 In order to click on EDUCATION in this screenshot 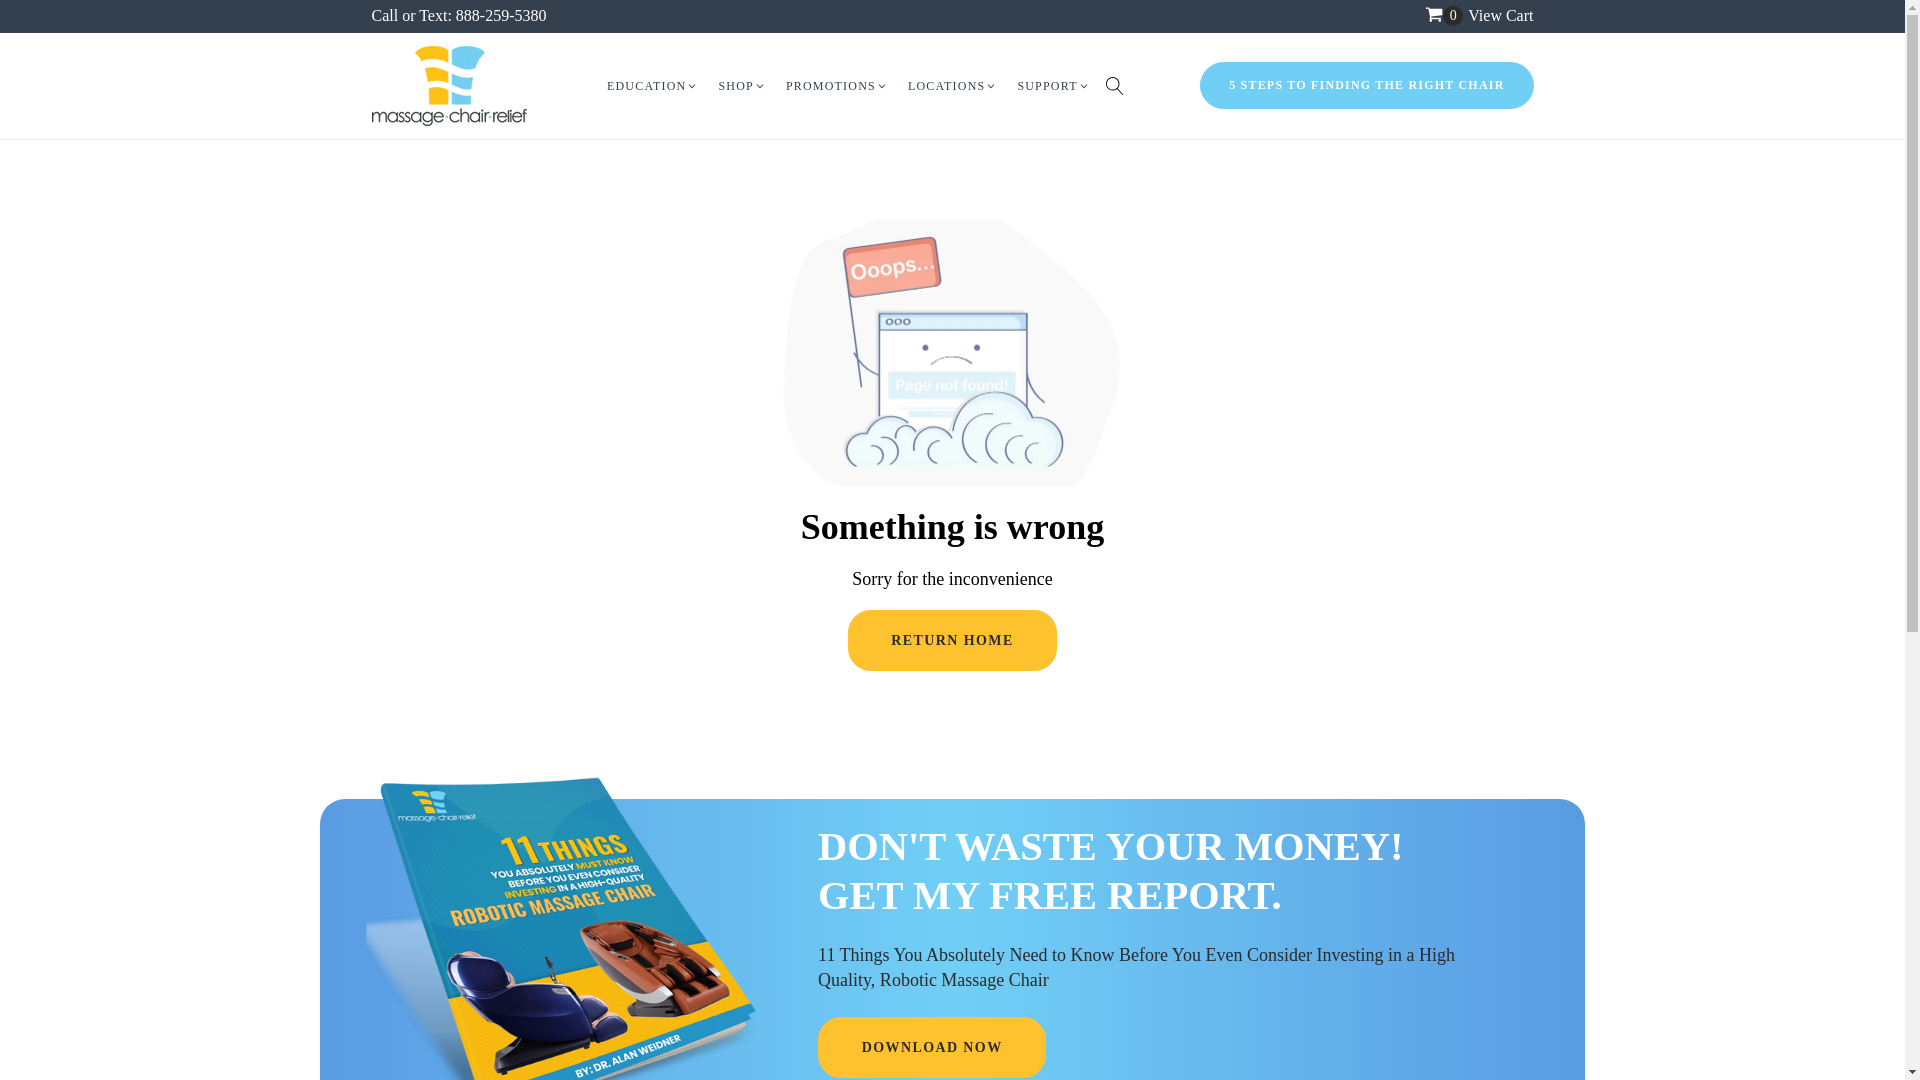, I will do `click(652, 86)`.